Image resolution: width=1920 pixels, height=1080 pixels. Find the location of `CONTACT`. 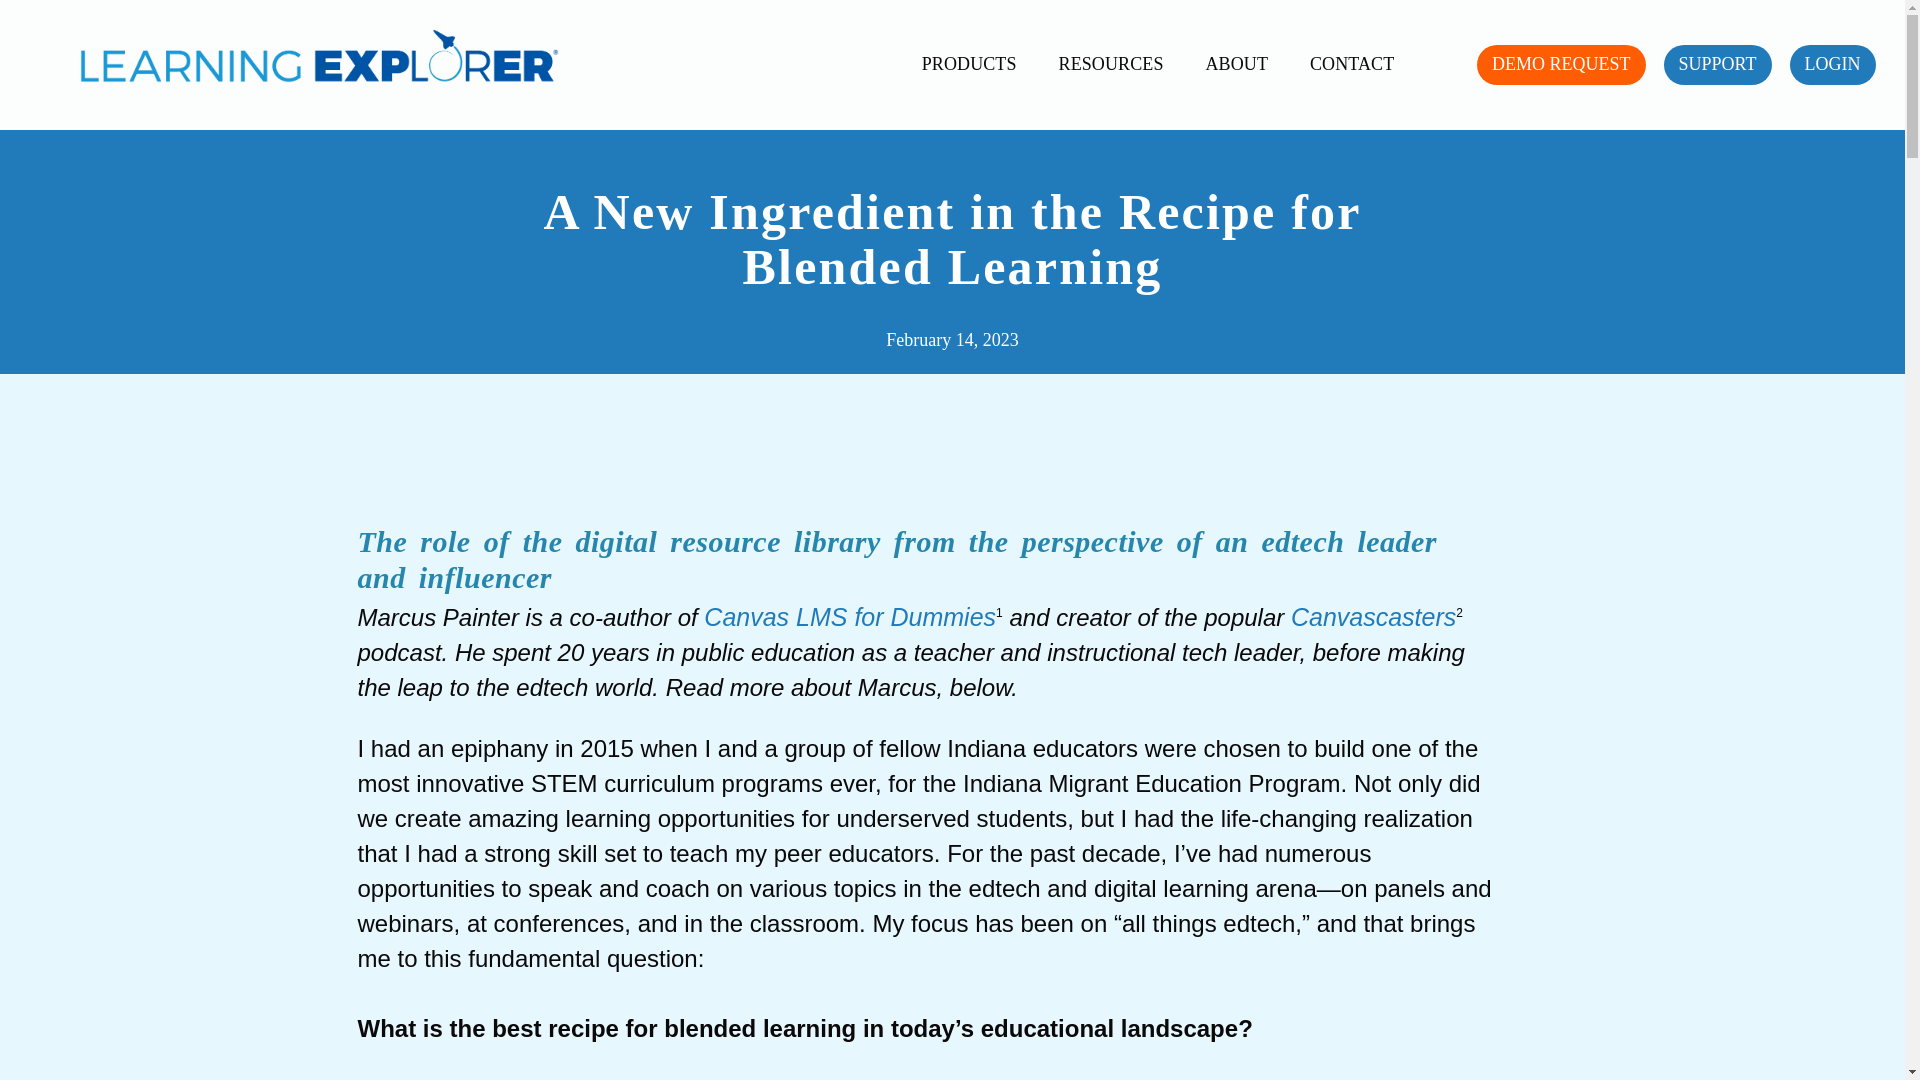

CONTACT is located at coordinates (1351, 64).